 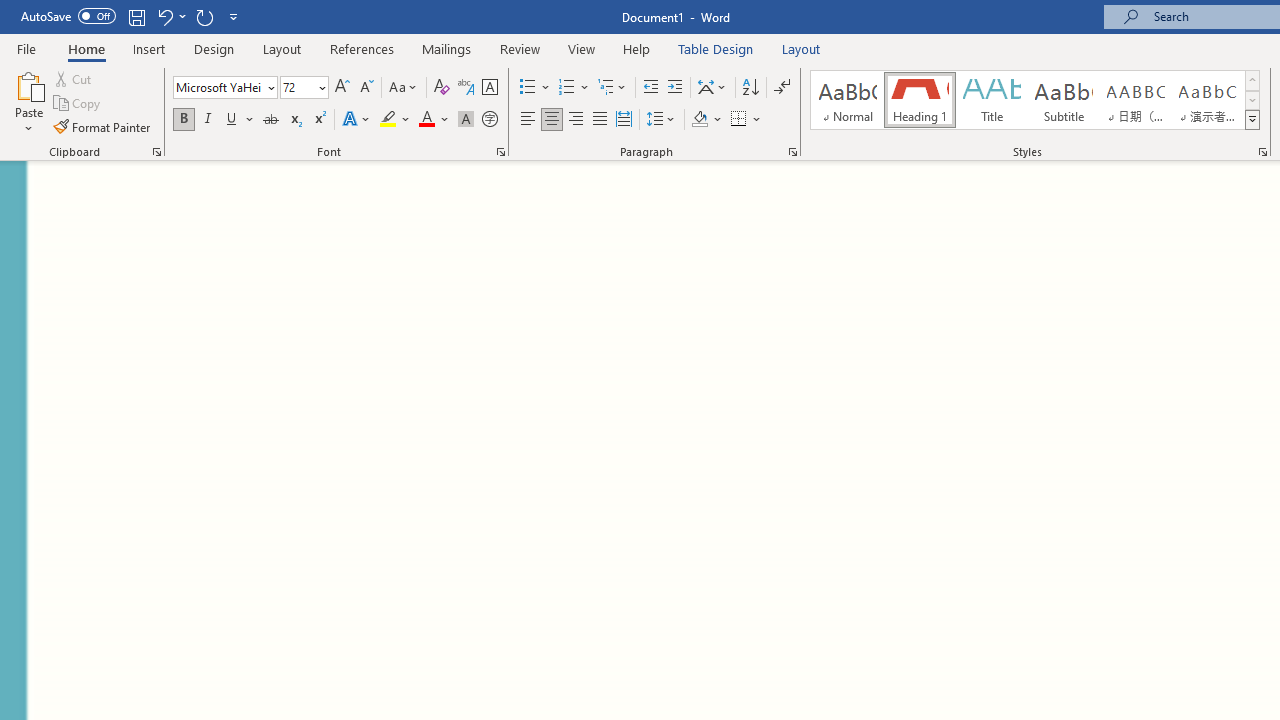 What do you see at coordinates (716, 48) in the screenshot?
I see `Table Design` at bounding box center [716, 48].